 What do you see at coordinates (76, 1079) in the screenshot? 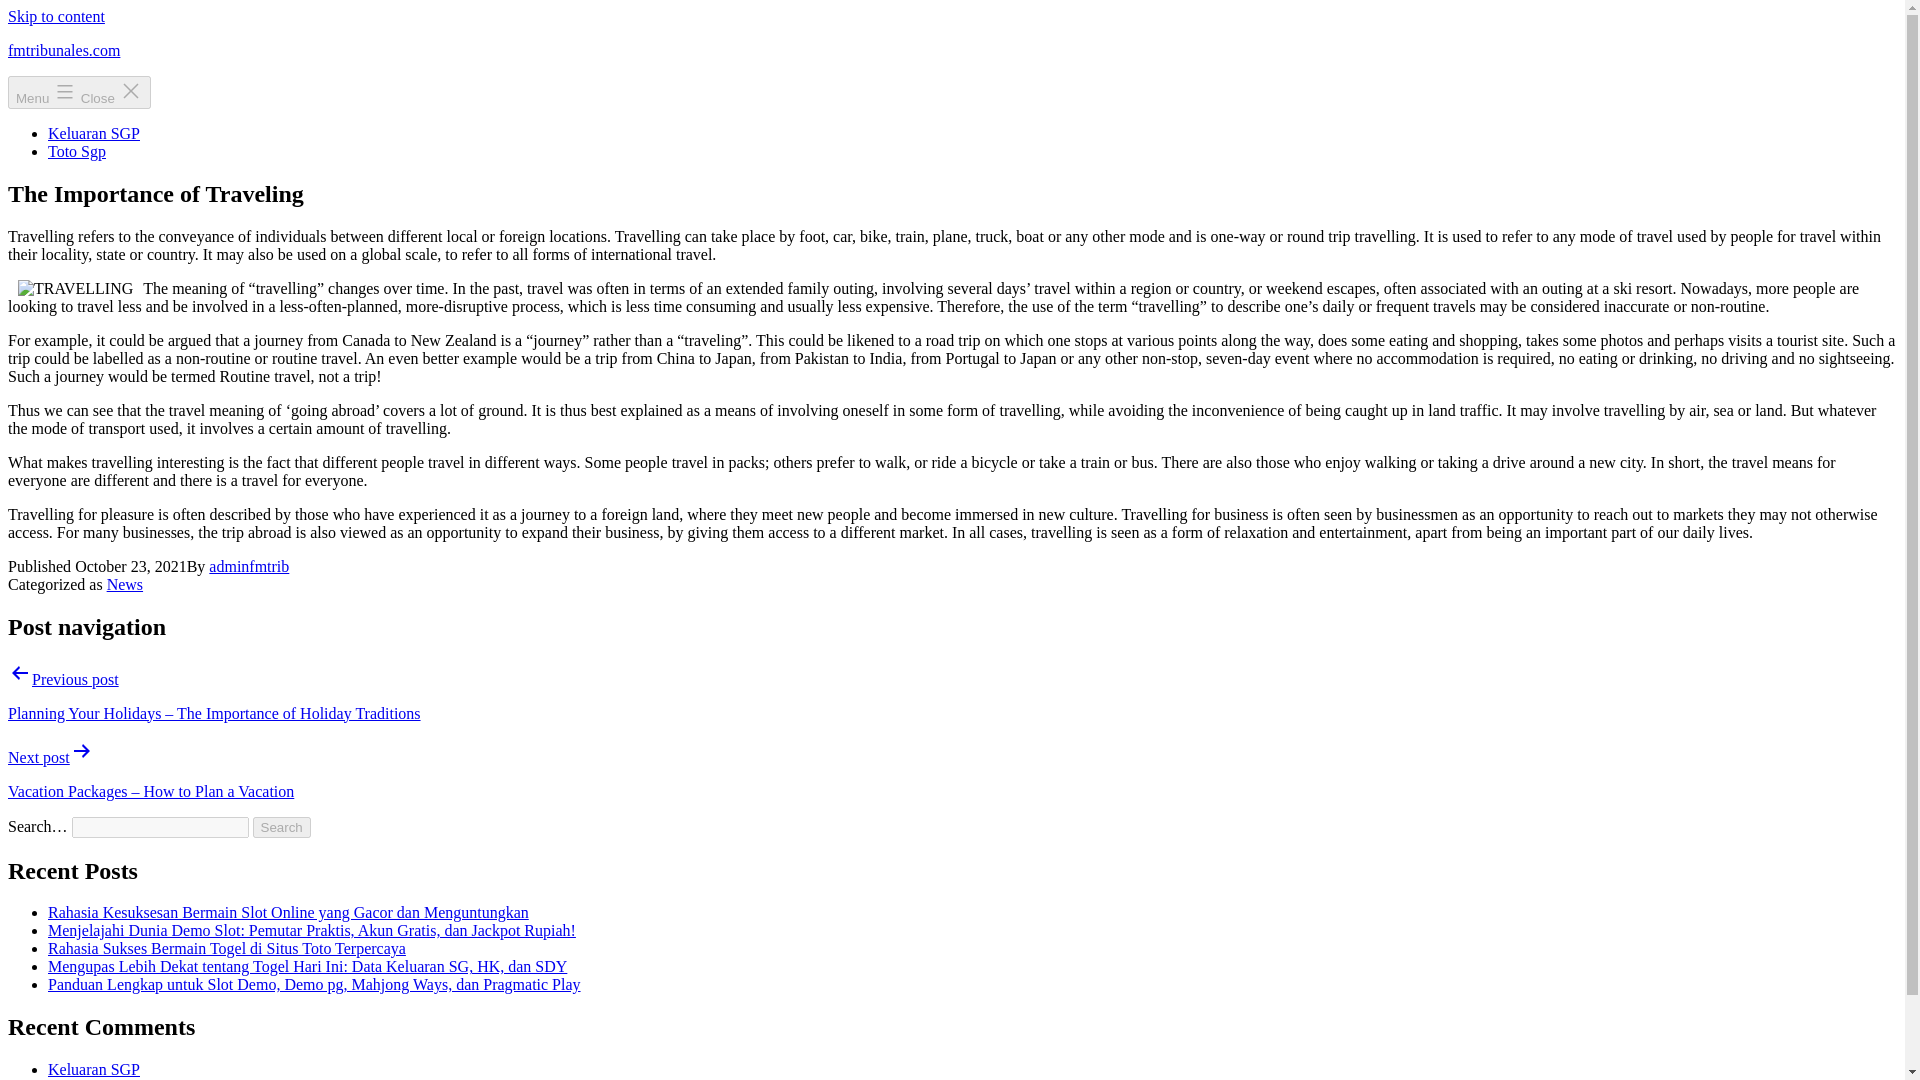
I see `Toto Sgp` at bounding box center [76, 1079].